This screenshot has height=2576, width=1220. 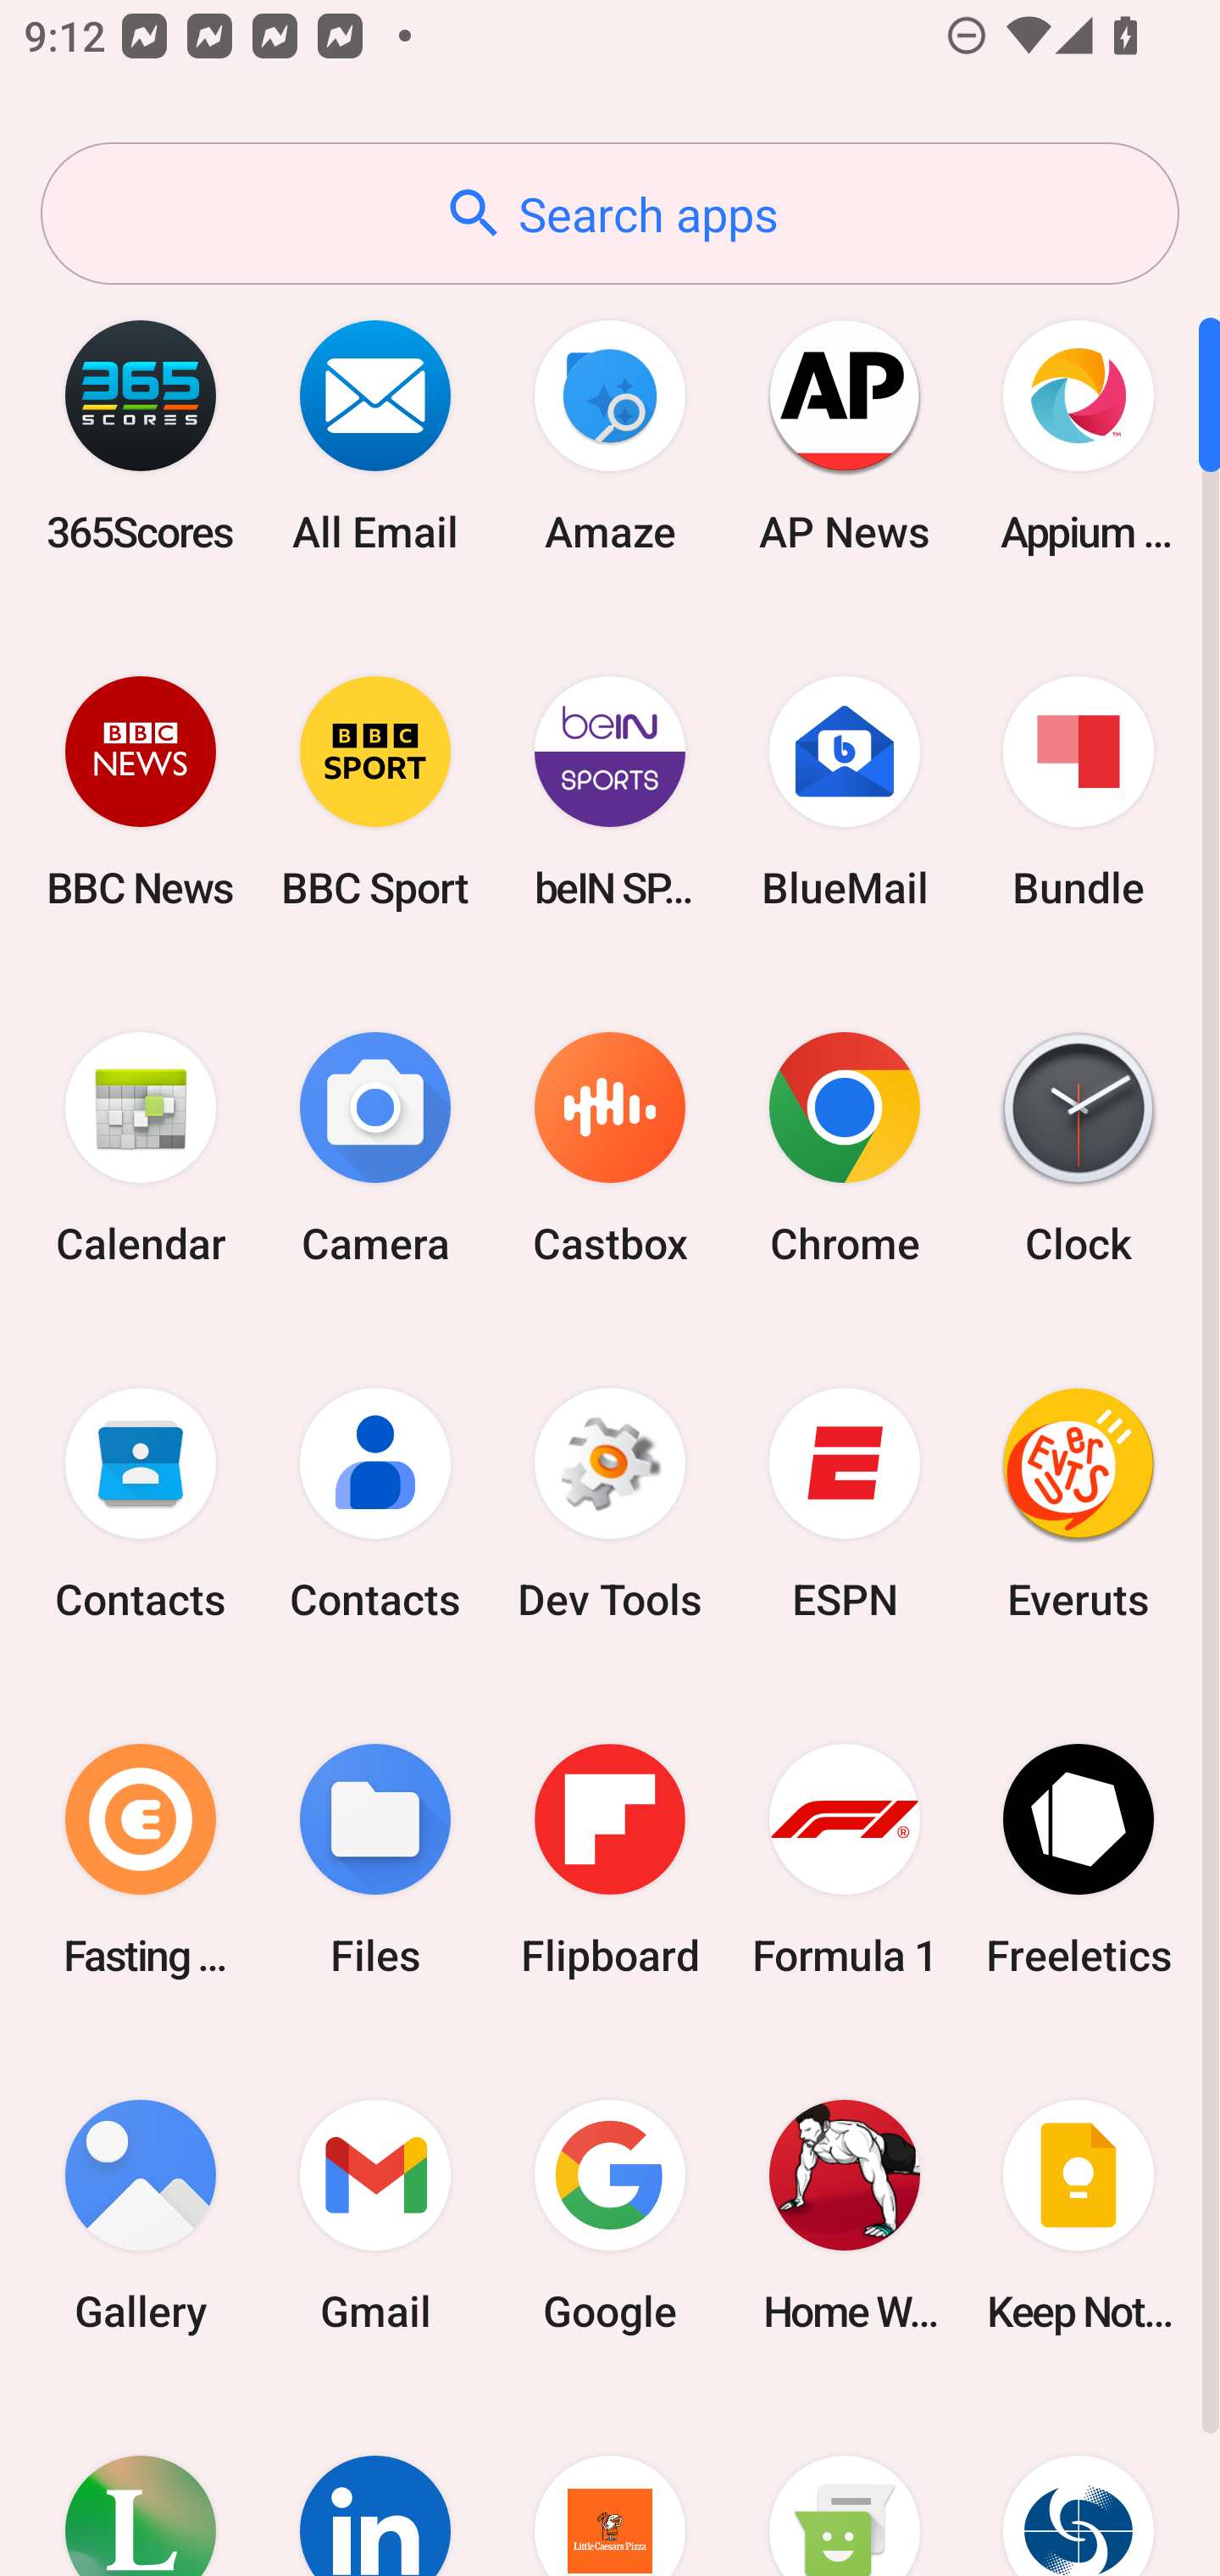 I want to click on Google, so click(x=610, y=2215).